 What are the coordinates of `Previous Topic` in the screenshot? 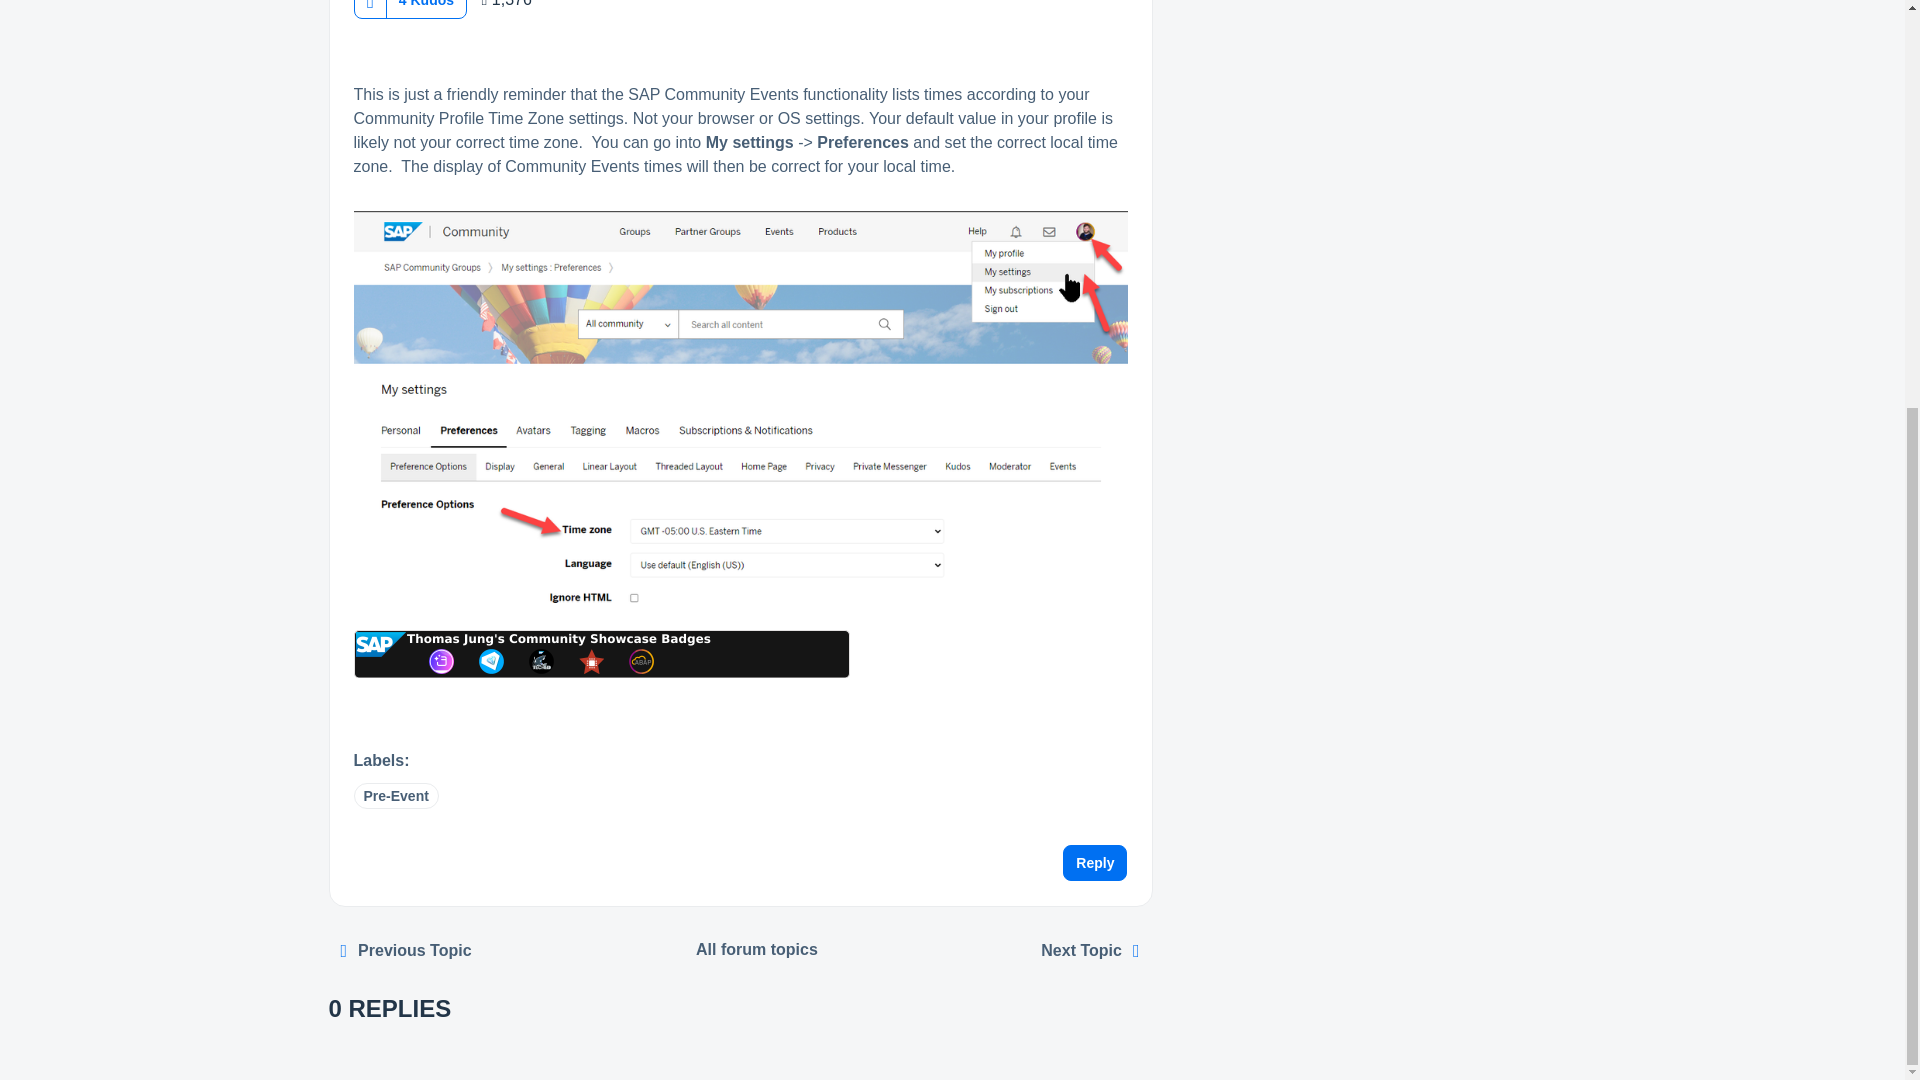 It's located at (406, 950).